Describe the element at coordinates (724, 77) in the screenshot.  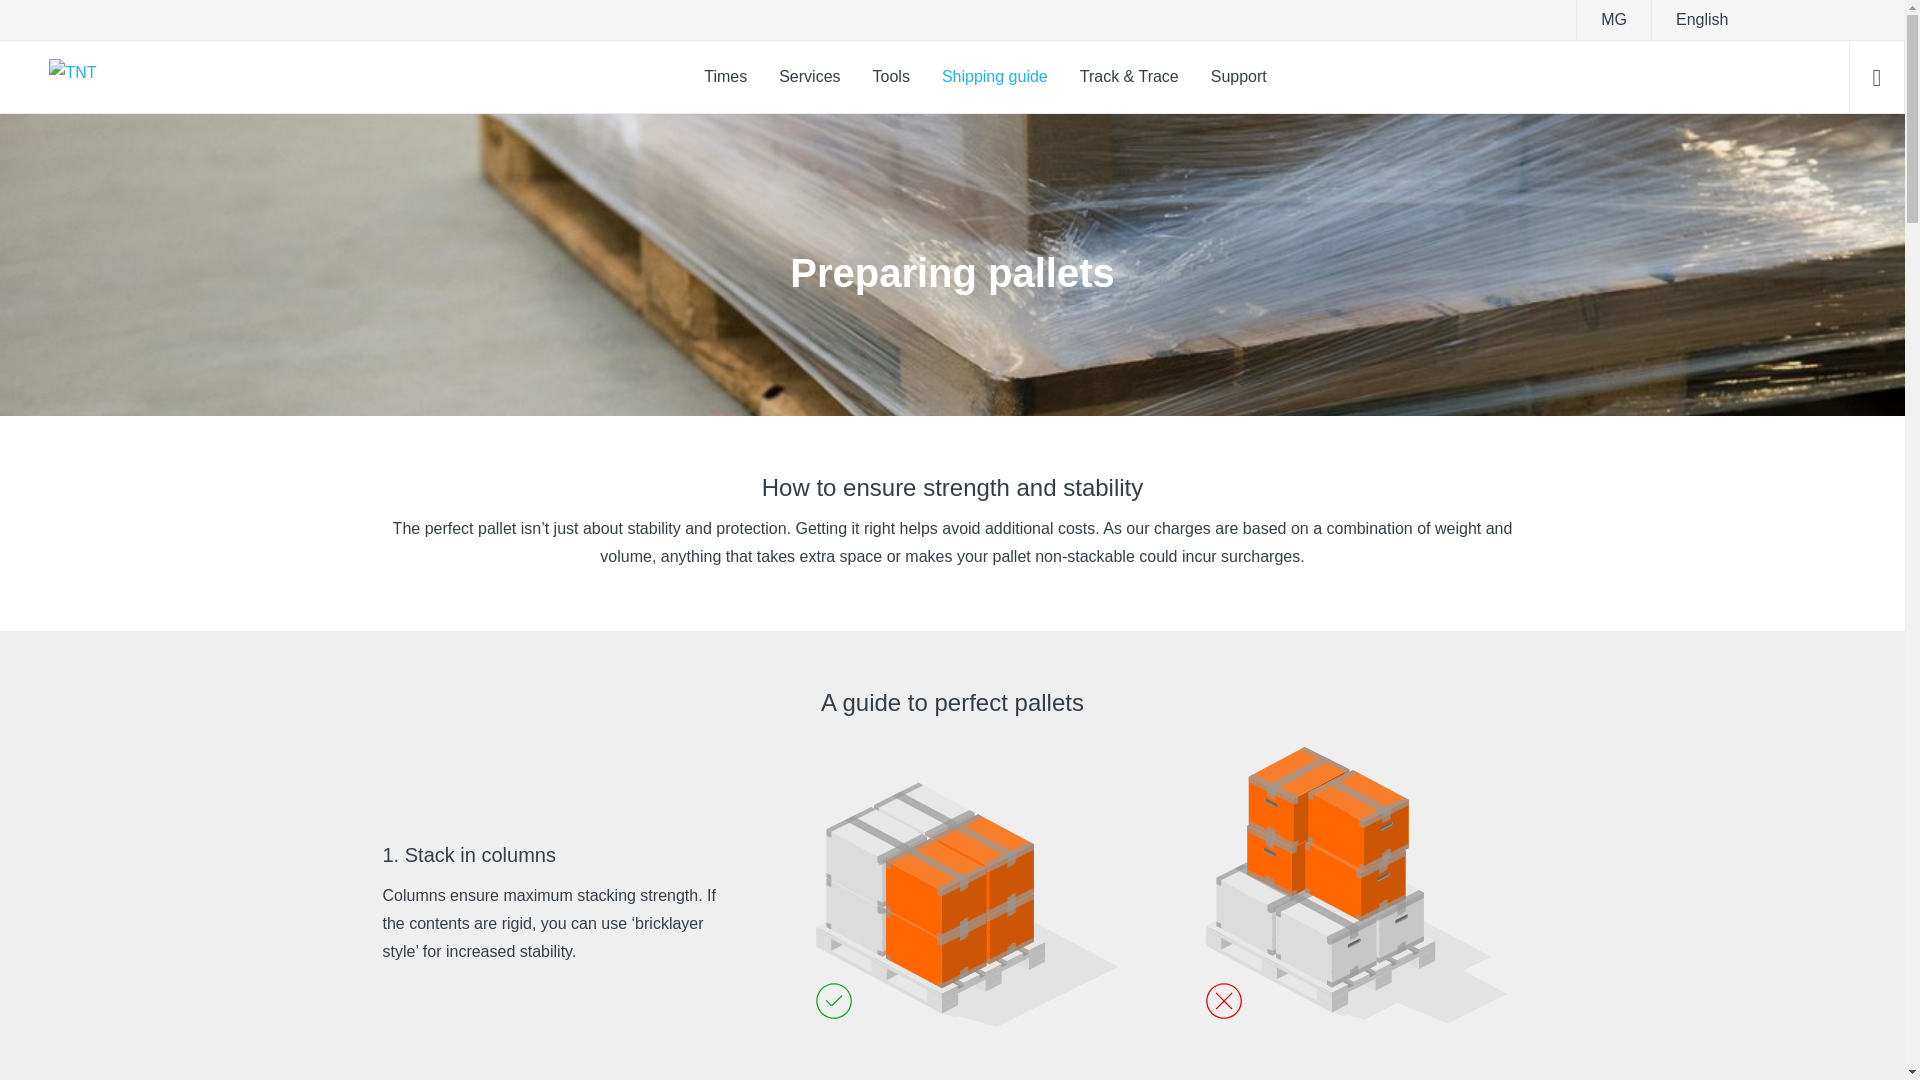
I see `Times` at that location.